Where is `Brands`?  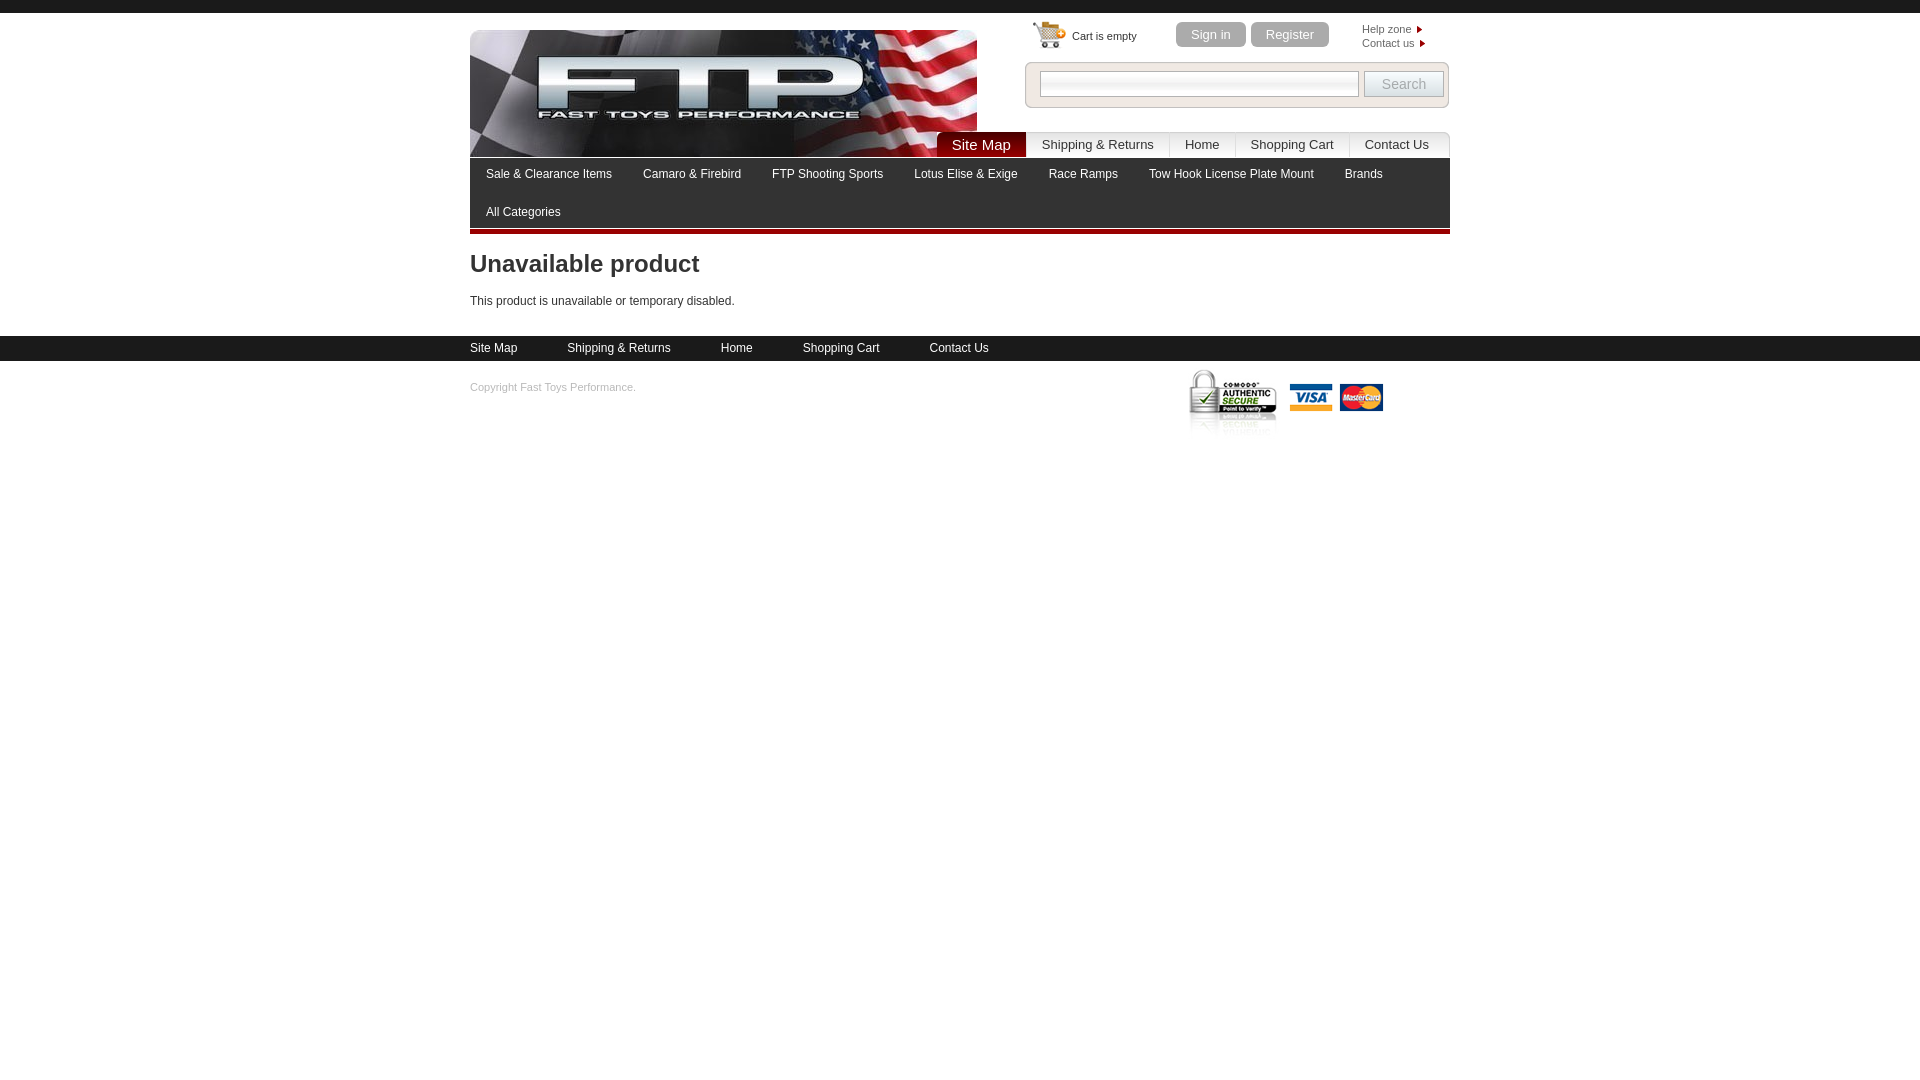
Brands is located at coordinates (1364, 174).